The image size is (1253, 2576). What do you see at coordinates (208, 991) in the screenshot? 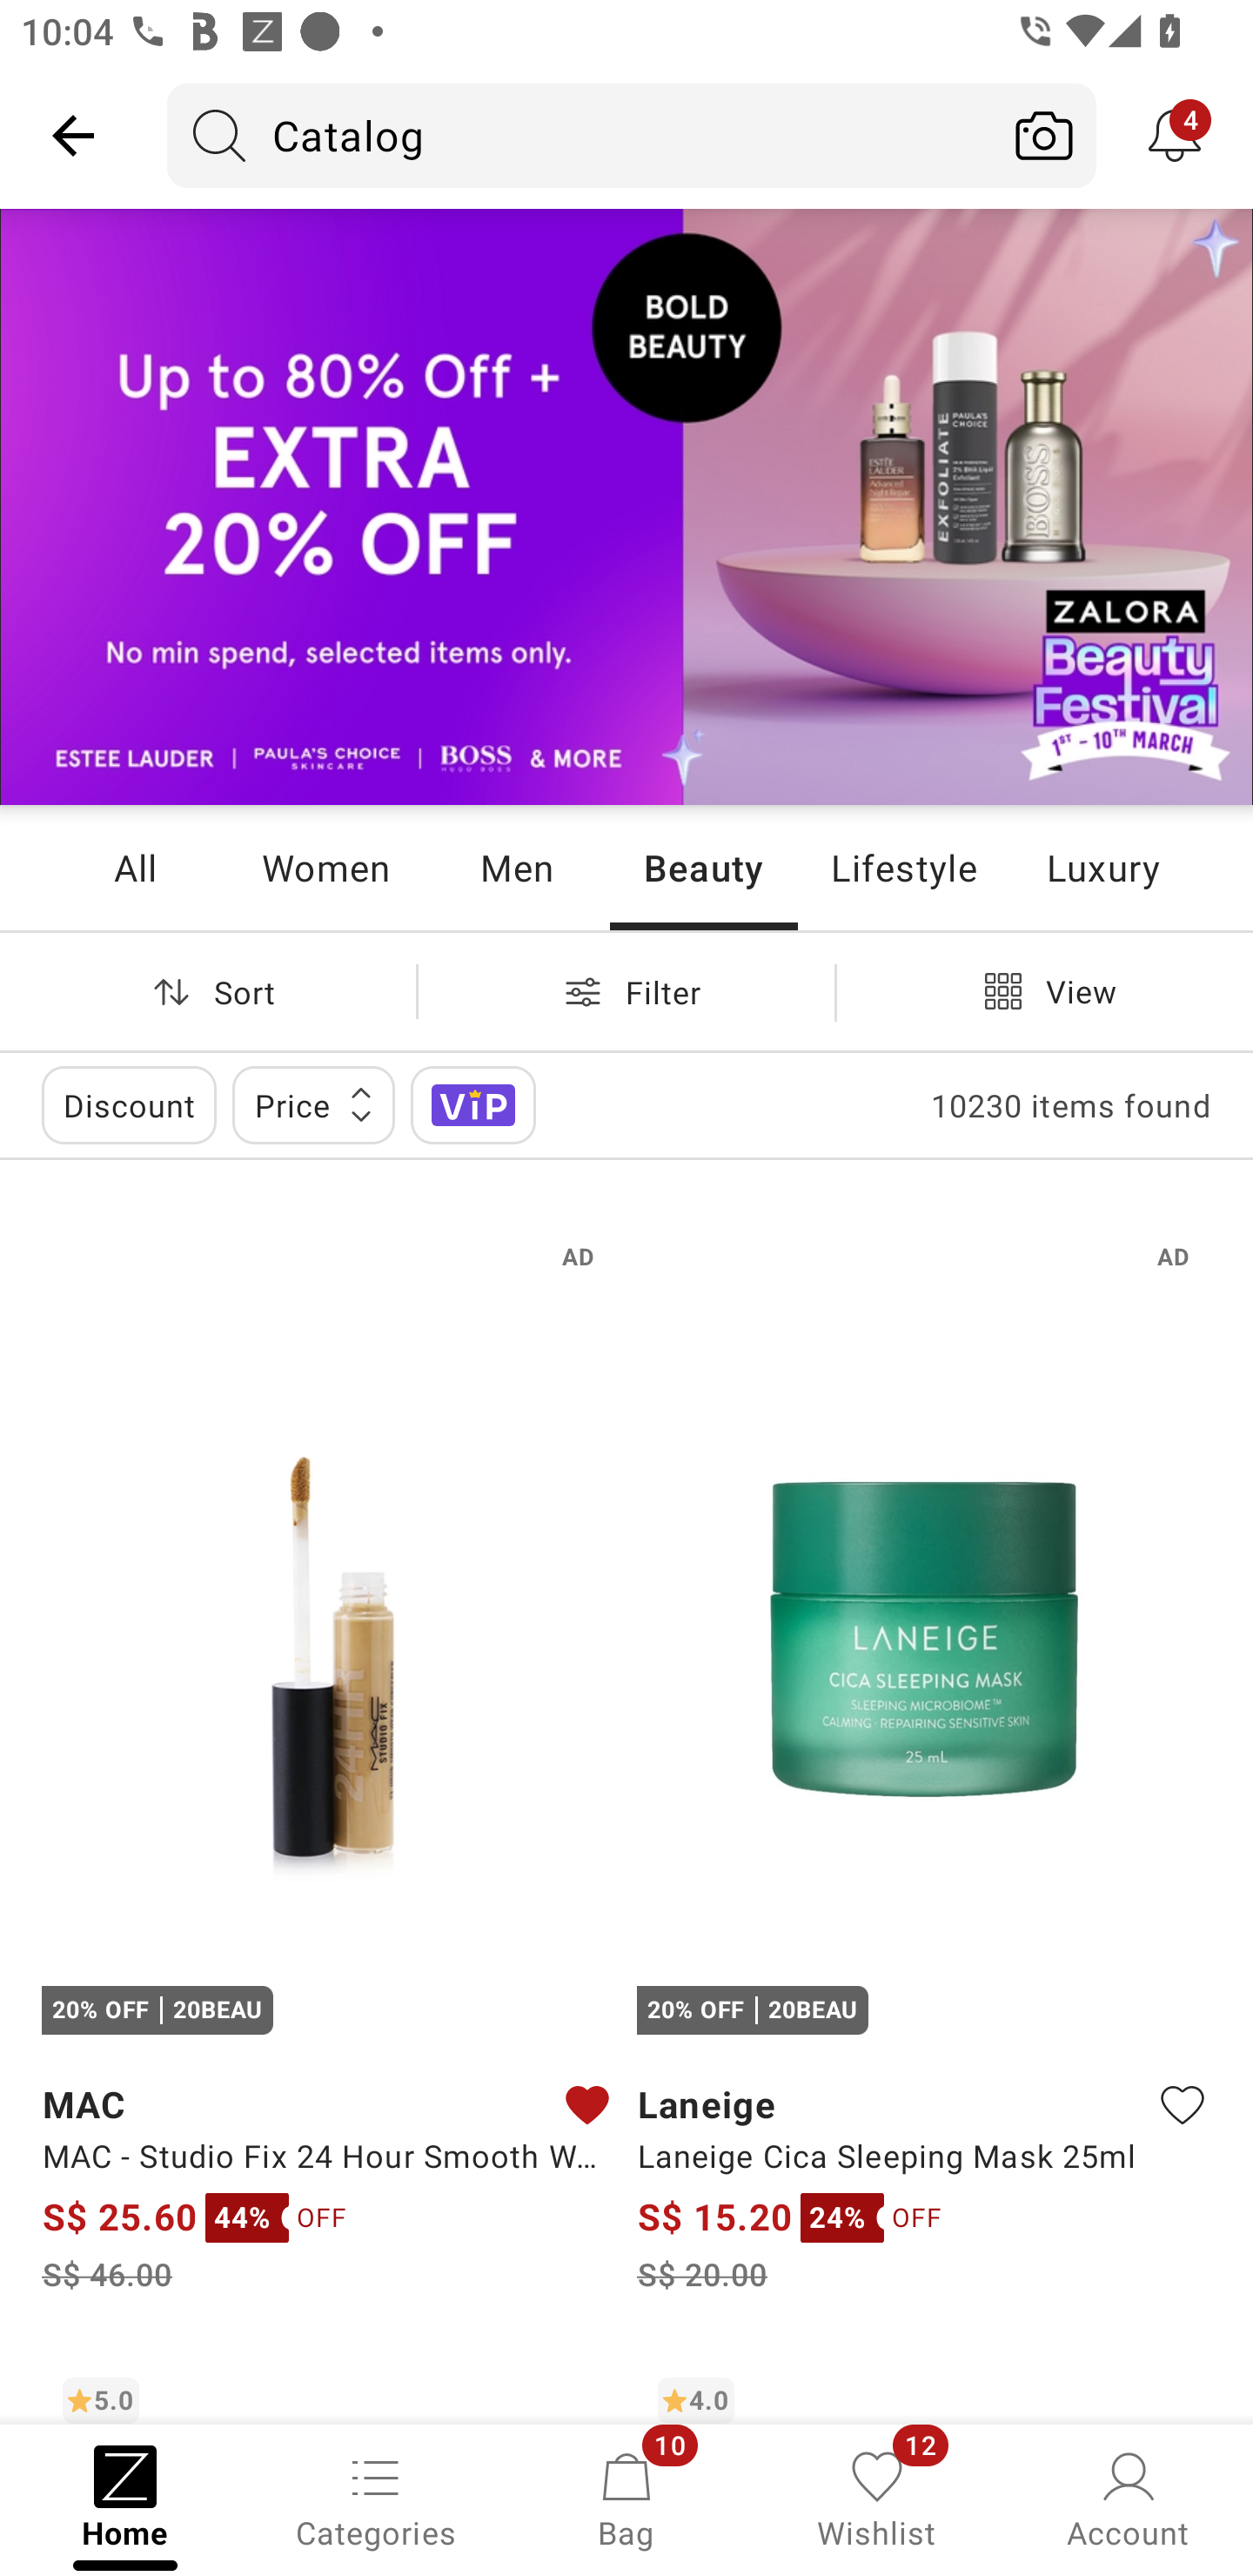
I see `Sort` at bounding box center [208, 991].